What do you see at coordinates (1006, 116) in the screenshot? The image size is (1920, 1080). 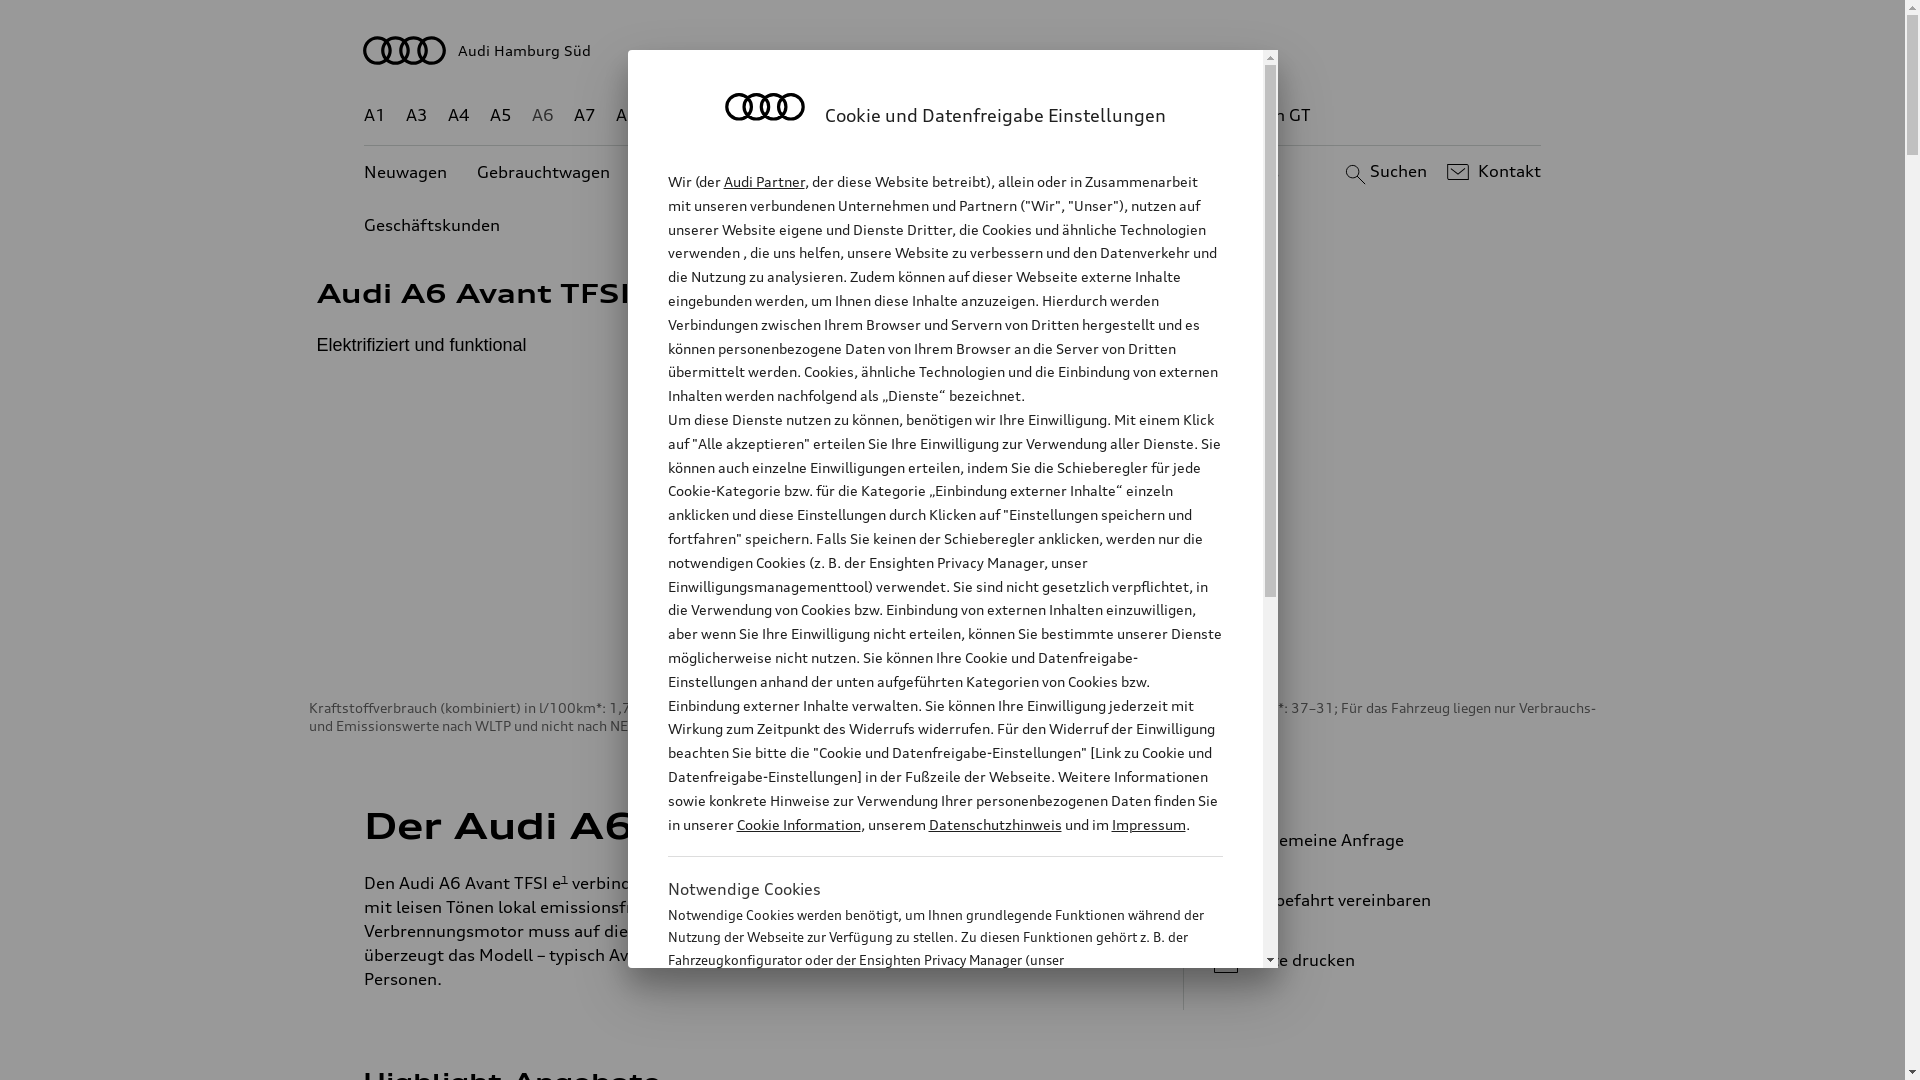 I see `Q8 e-tron` at bounding box center [1006, 116].